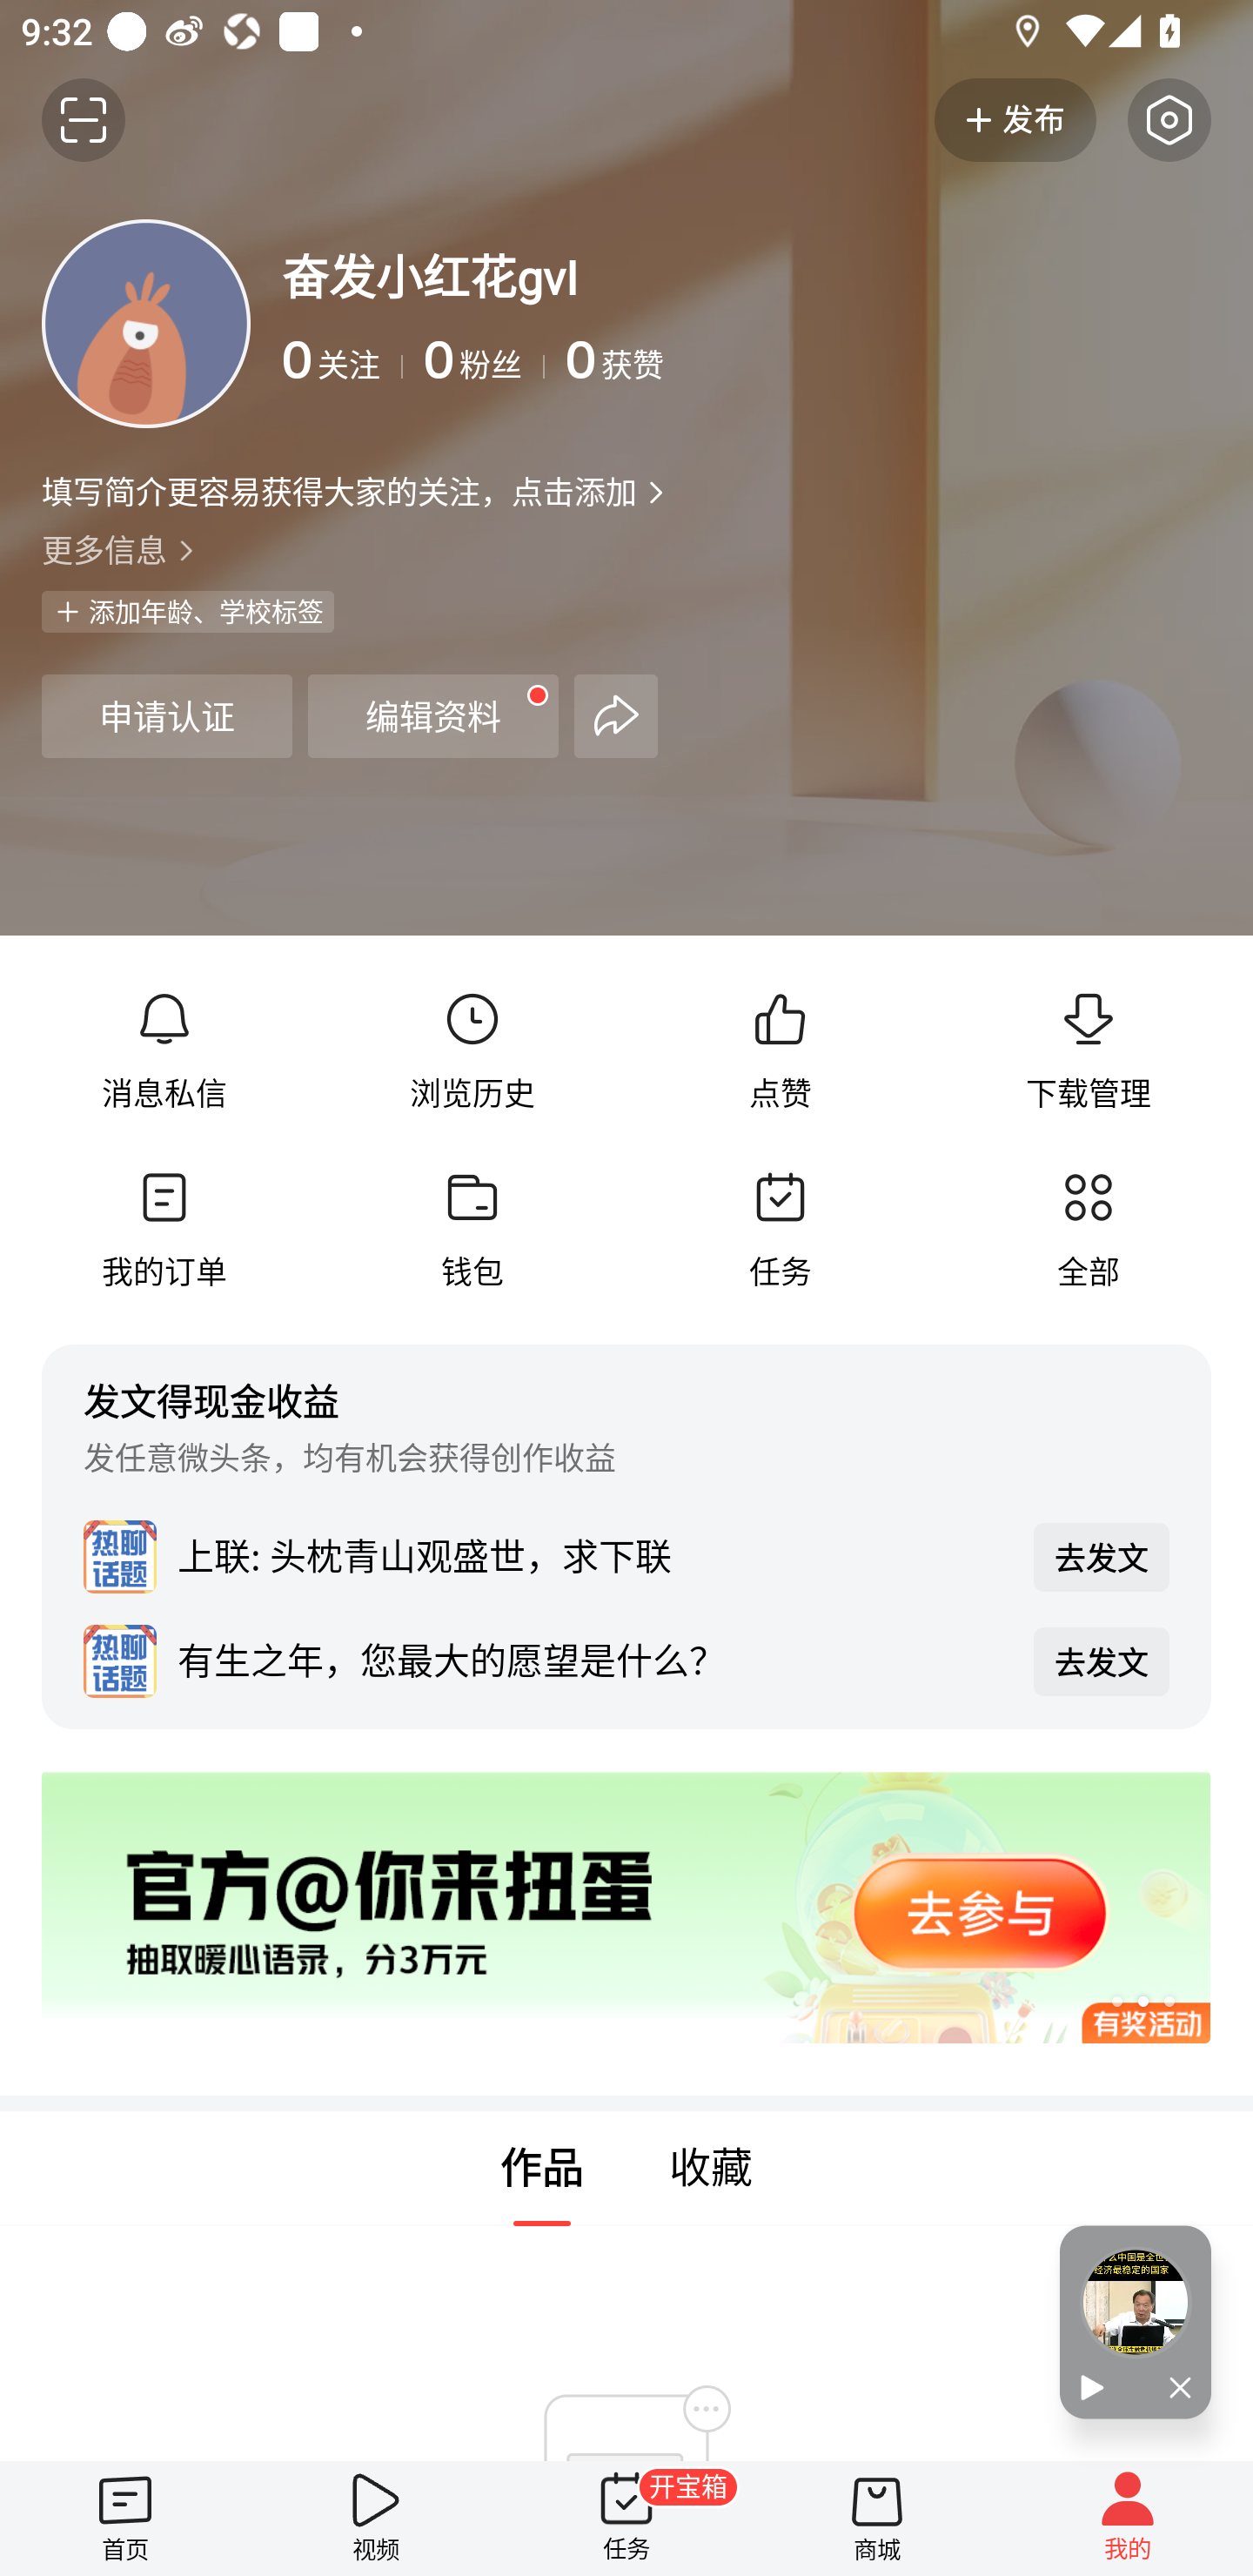 Image resolution: width=1253 pixels, height=2576 pixels. What do you see at coordinates (484, 360) in the screenshot?
I see `0 粉丝` at bounding box center [484, 360].